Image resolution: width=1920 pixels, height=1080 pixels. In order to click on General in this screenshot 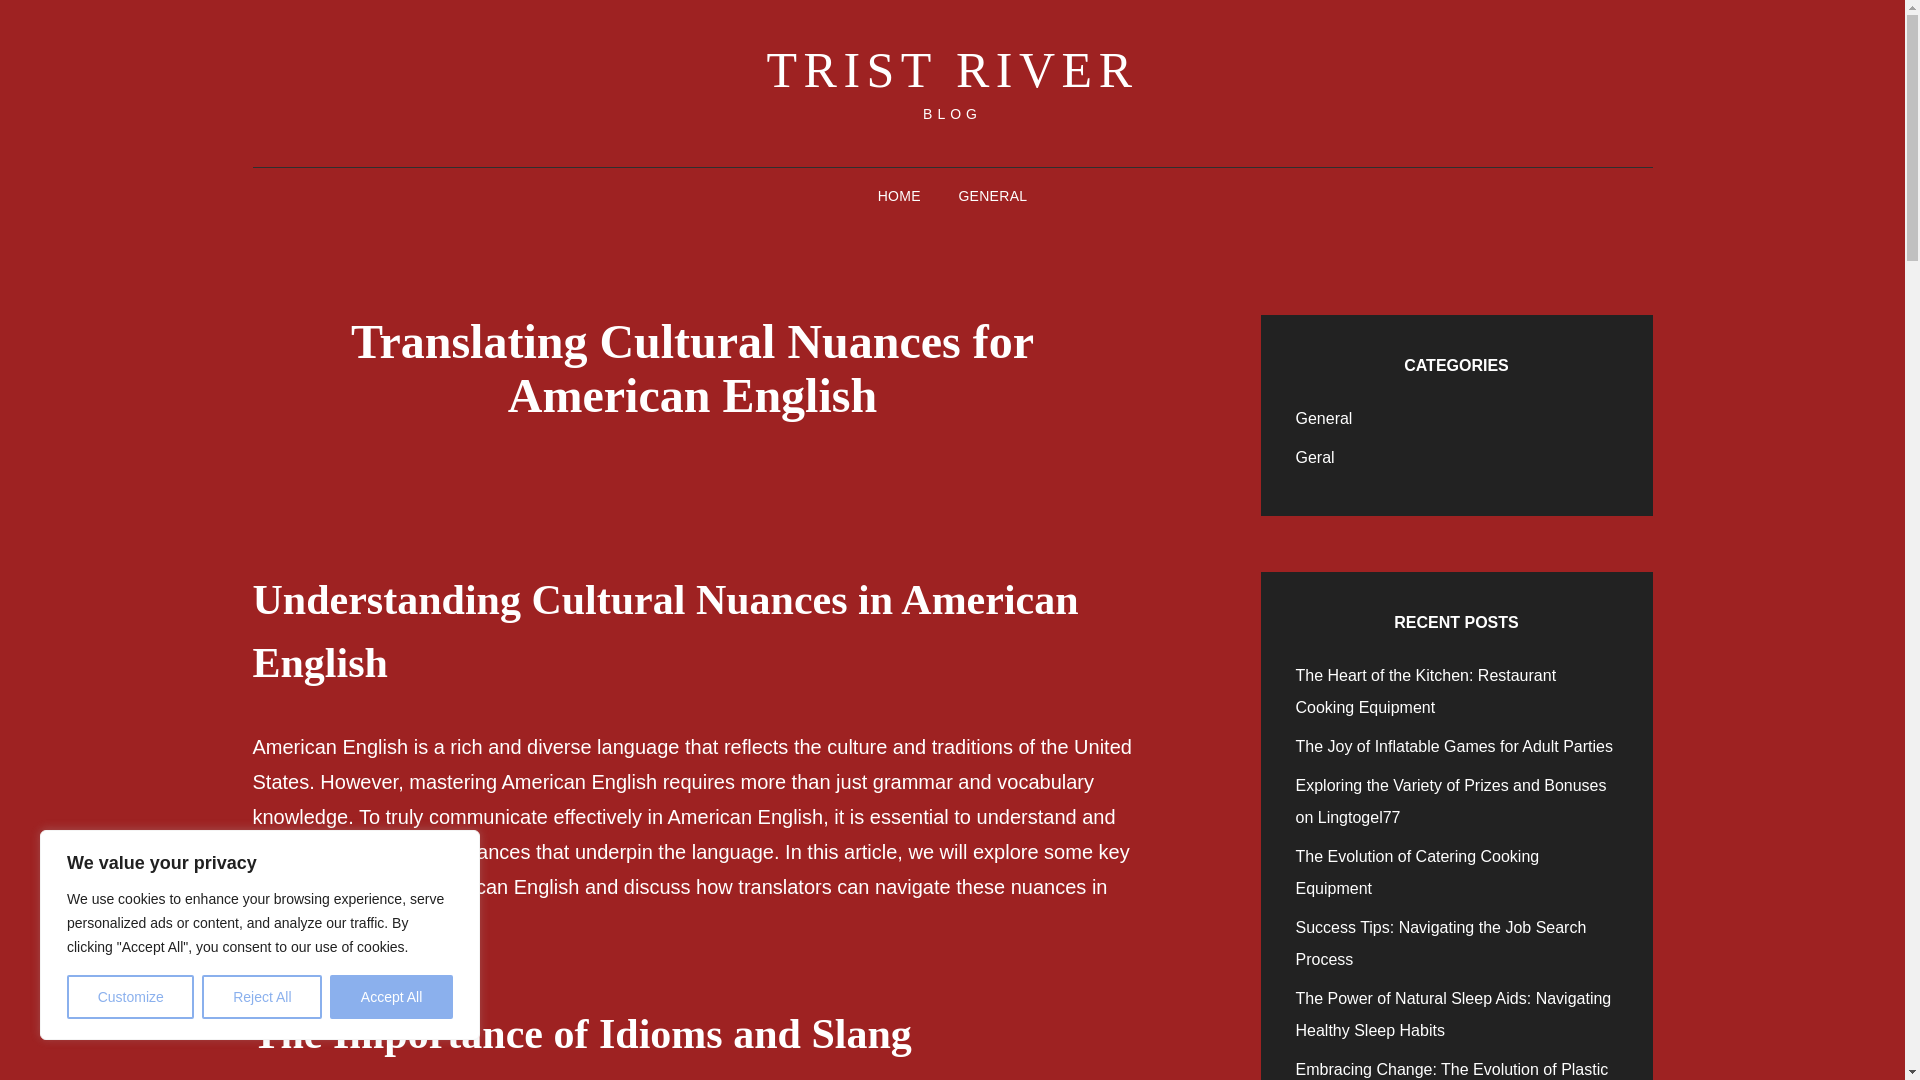, I will do `click(1324, 418)`.